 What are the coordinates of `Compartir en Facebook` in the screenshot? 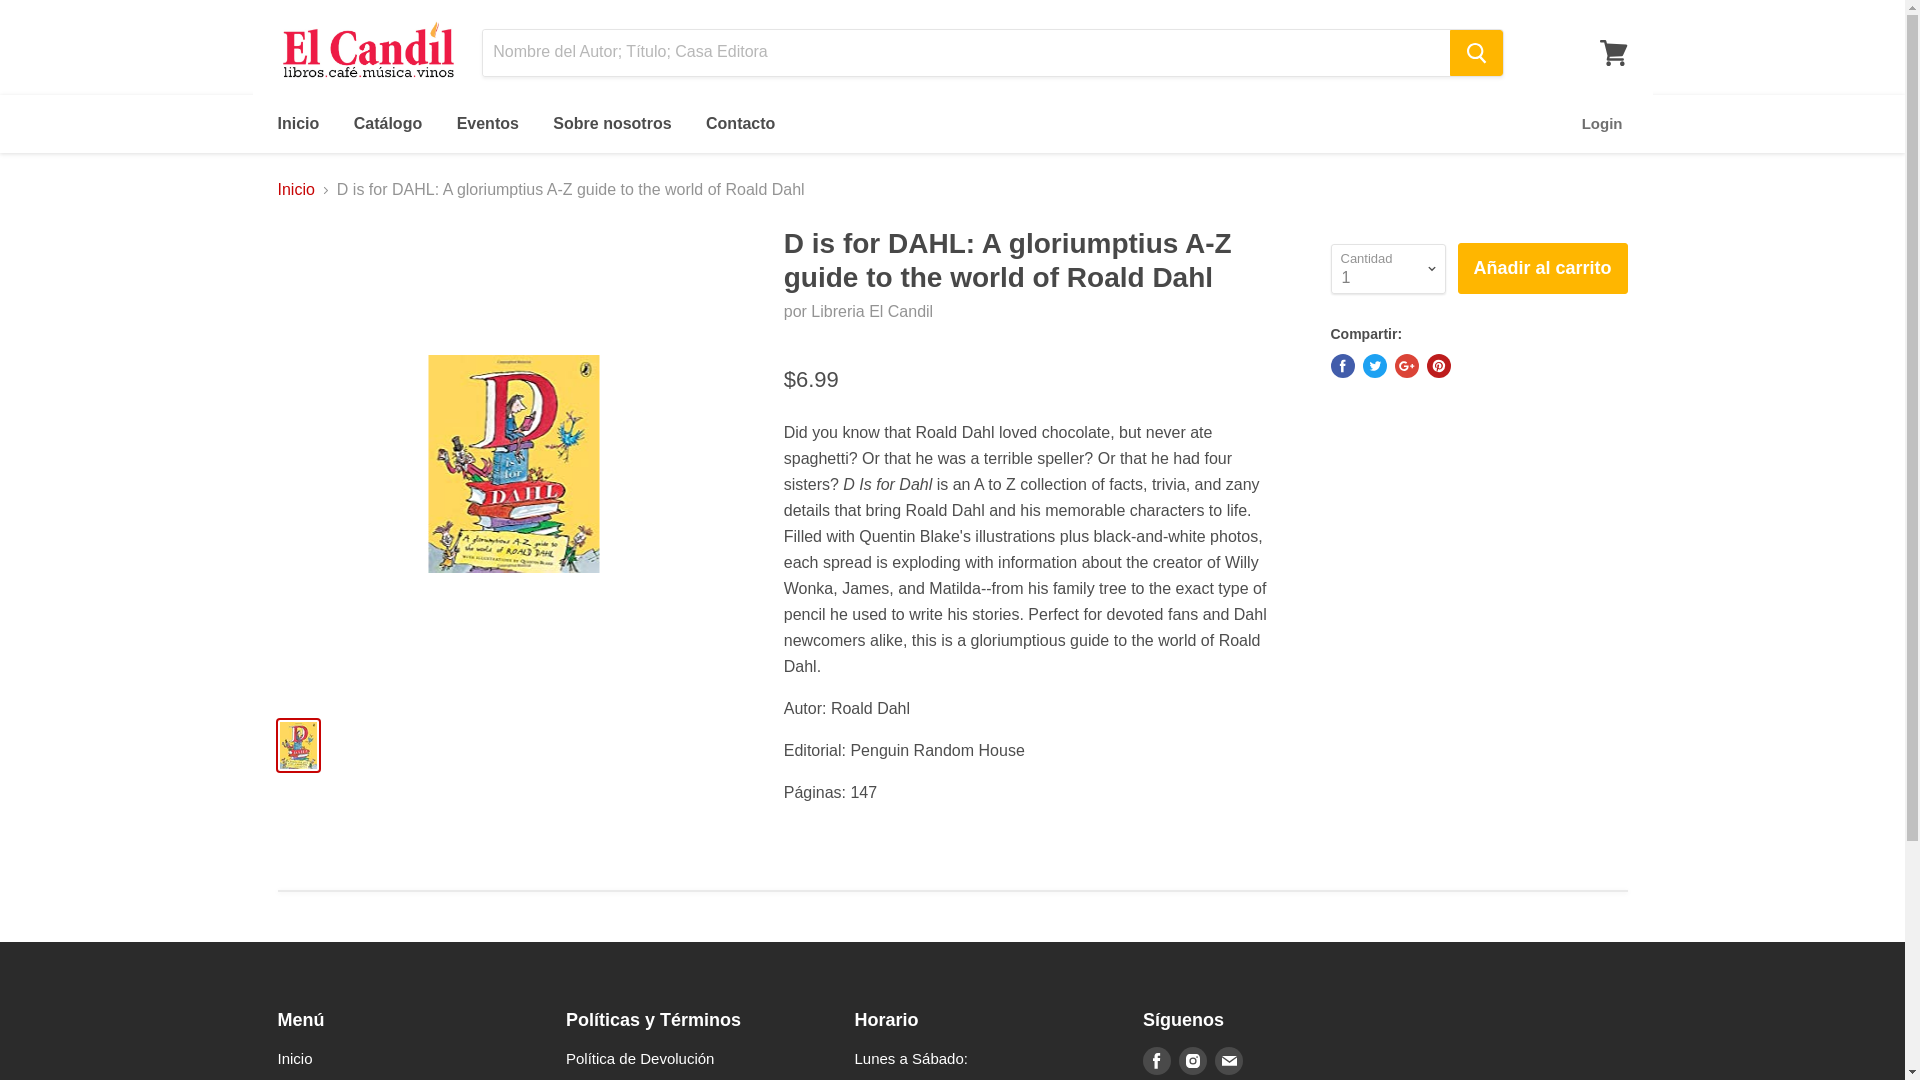 It's located at (1342, 366).